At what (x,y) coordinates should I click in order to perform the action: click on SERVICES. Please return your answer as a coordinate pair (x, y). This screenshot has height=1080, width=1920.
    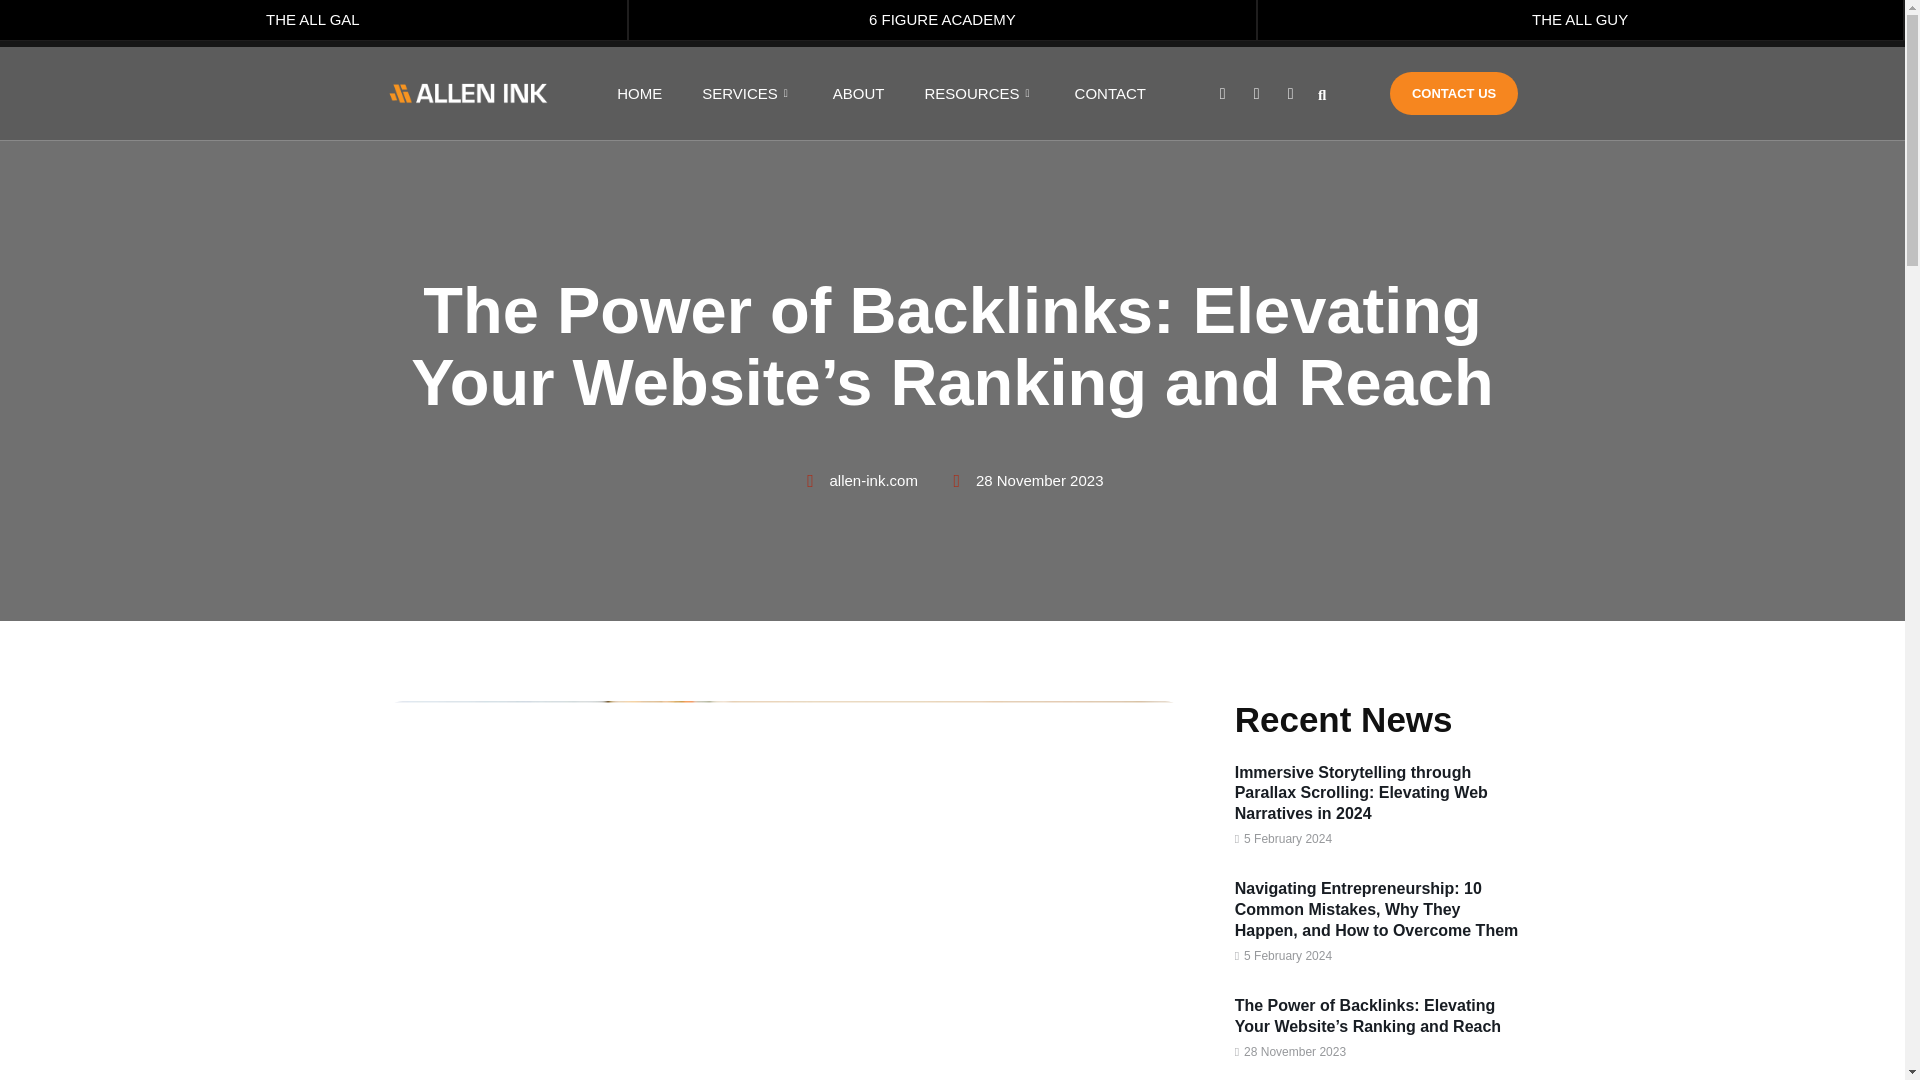
    Looking at the image, I should click on (768, 92).